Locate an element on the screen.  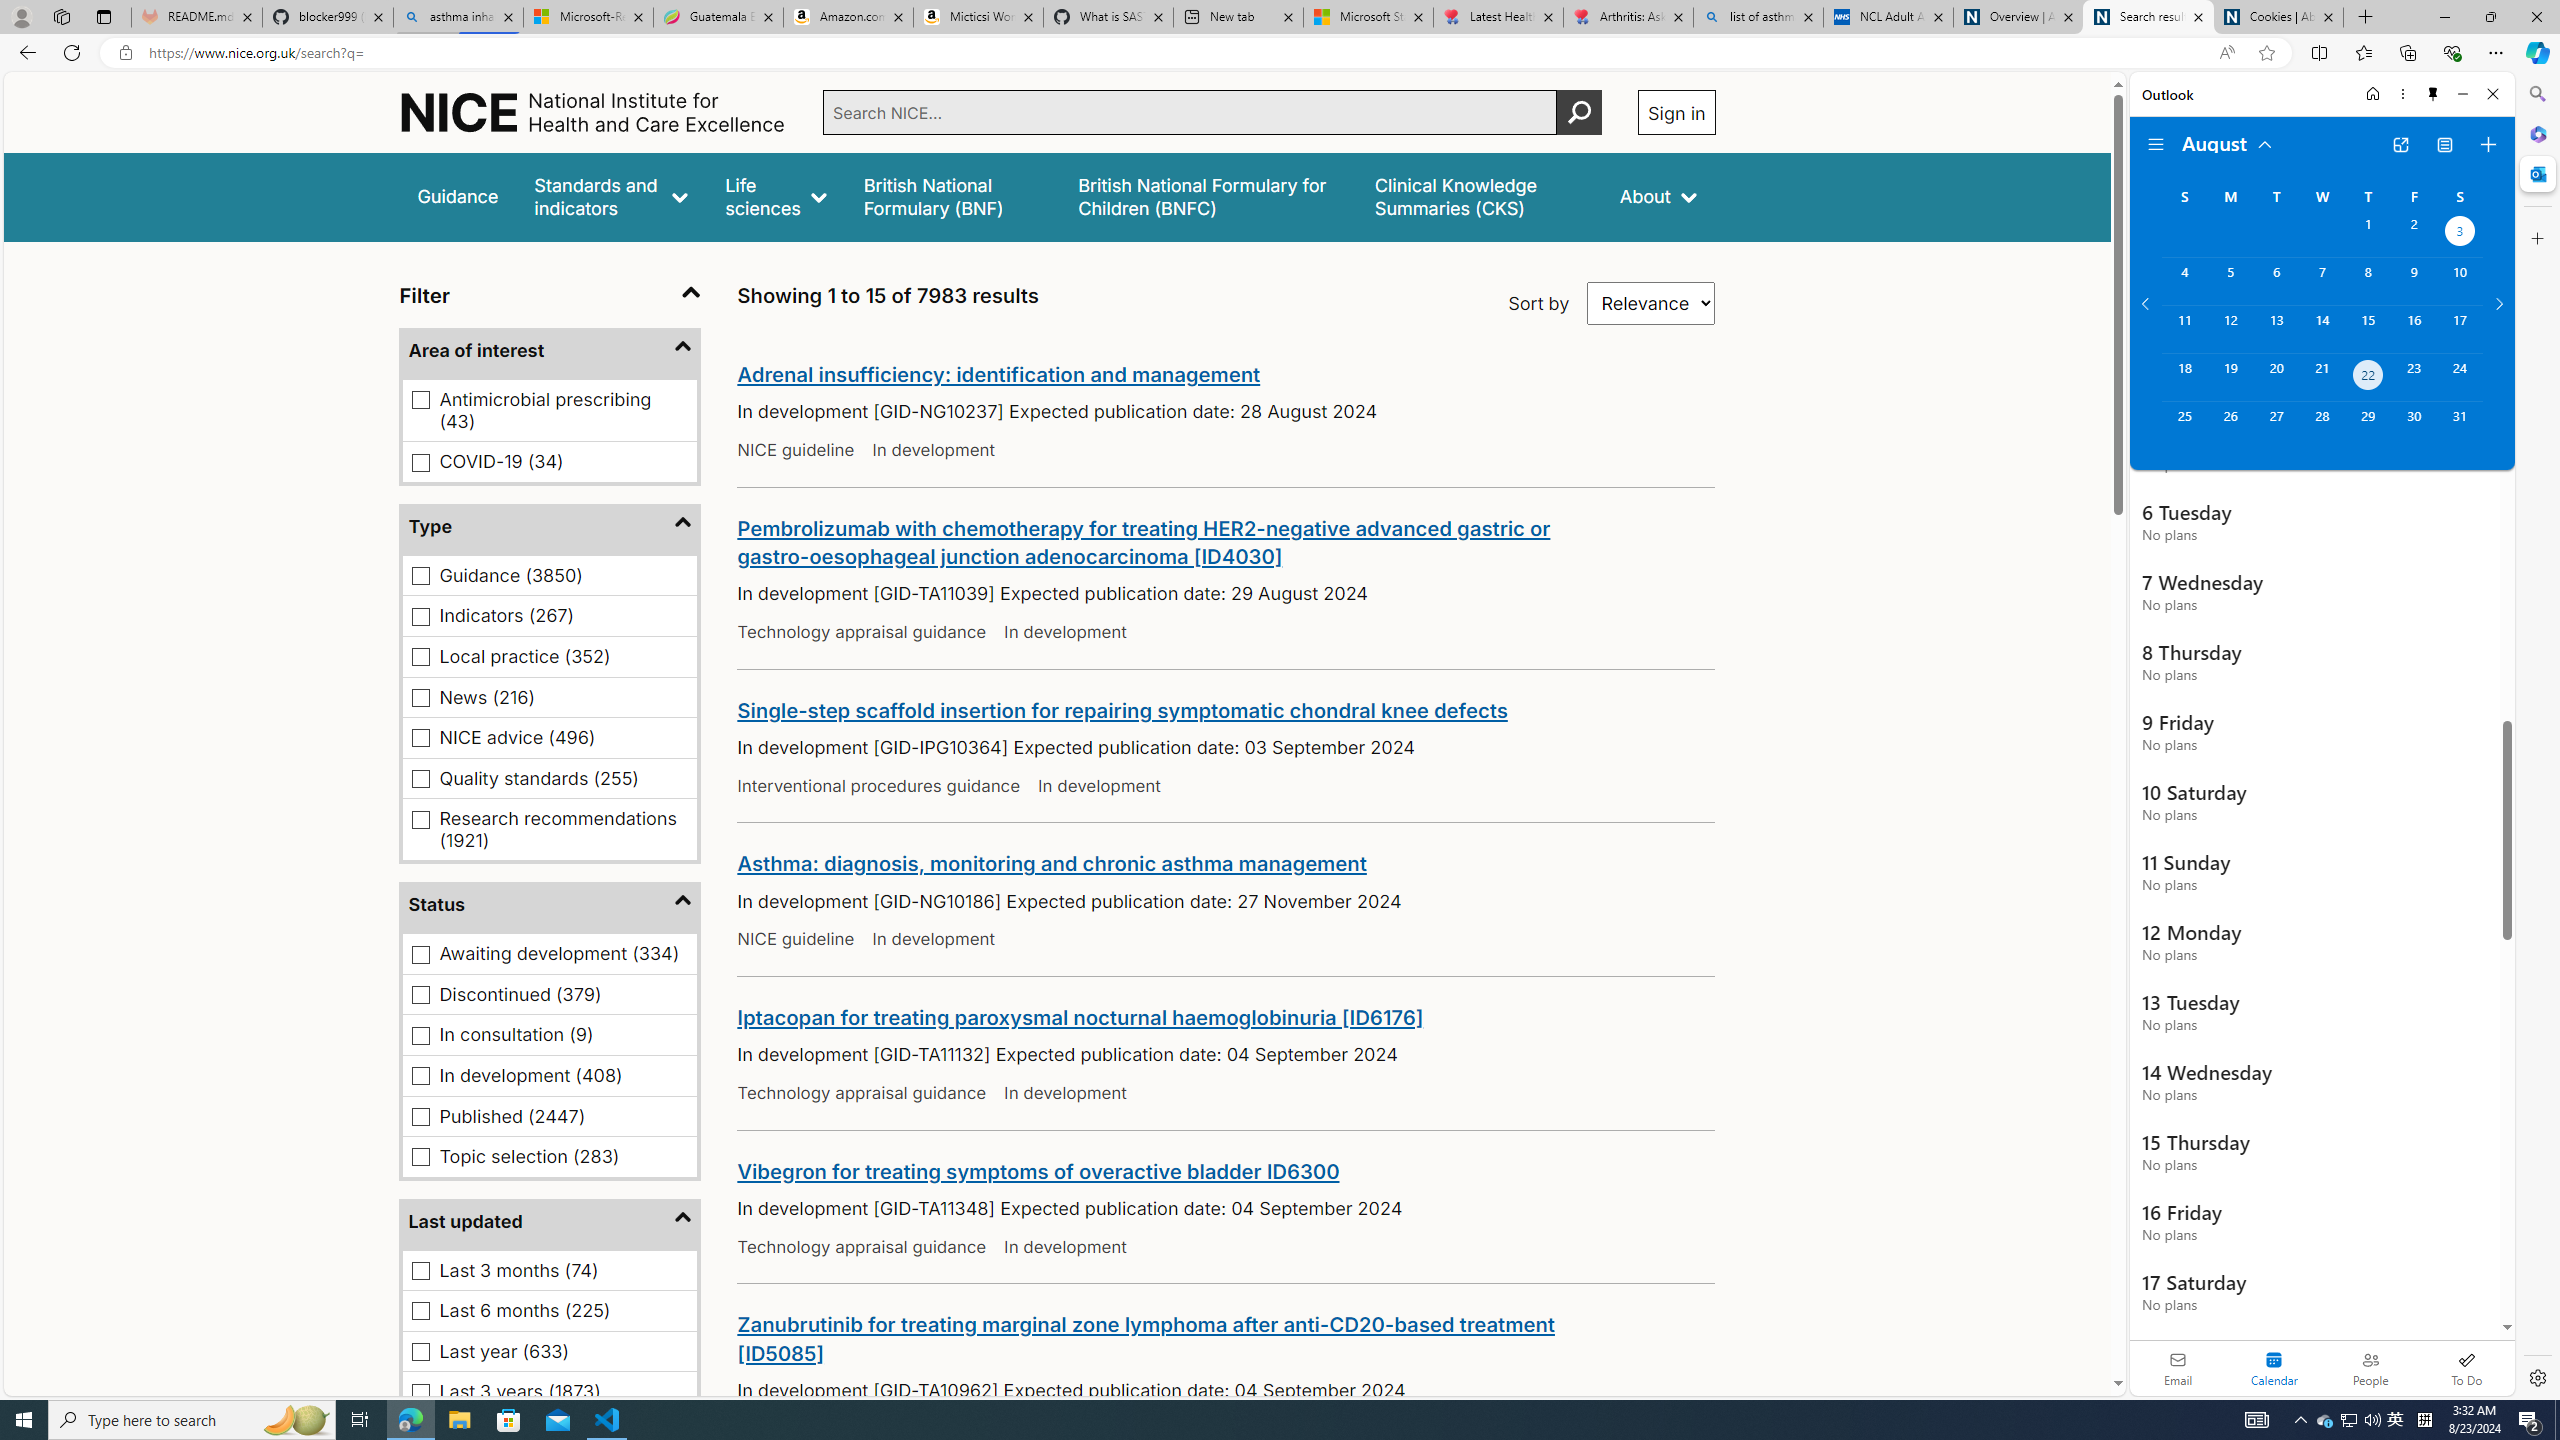
Sunday, August 11, 2024.  is located at coordinates (2184, 328).